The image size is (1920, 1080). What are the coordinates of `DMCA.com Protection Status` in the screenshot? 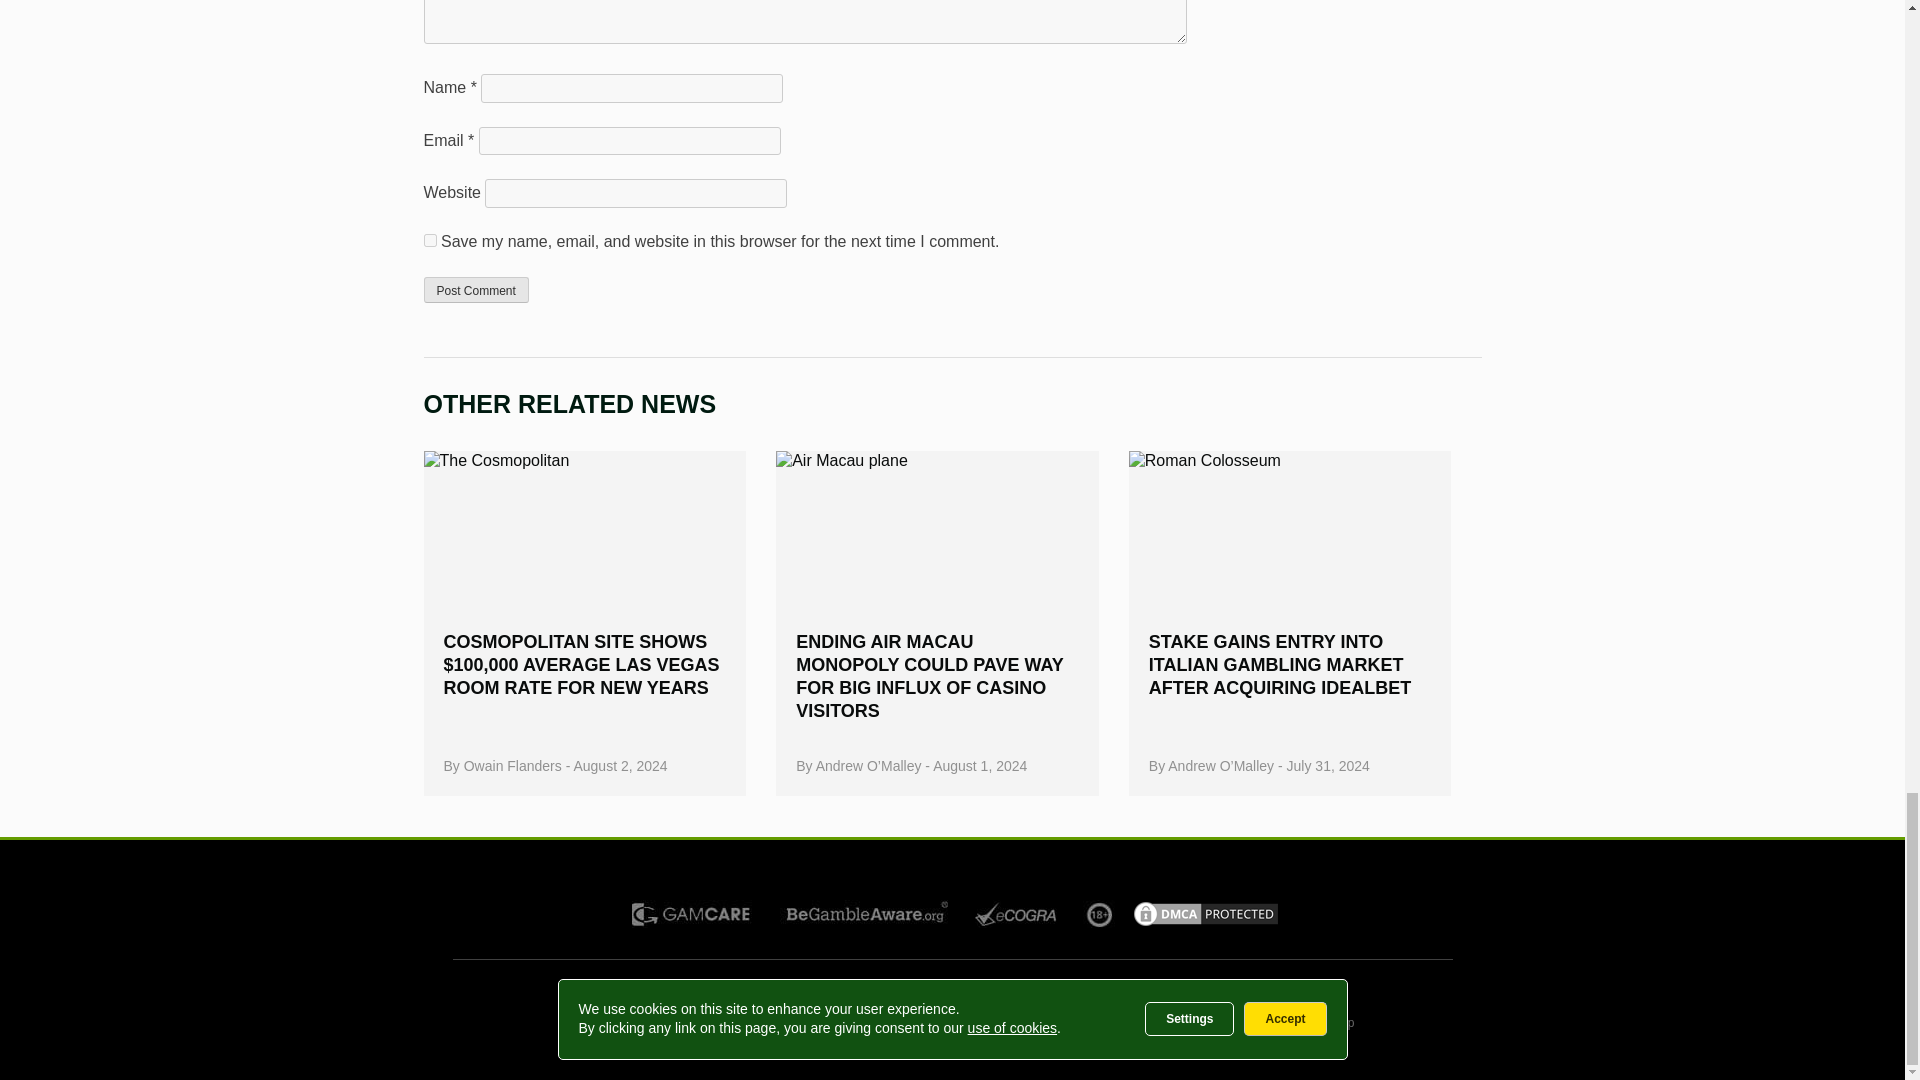 It's located at (1205, 923).